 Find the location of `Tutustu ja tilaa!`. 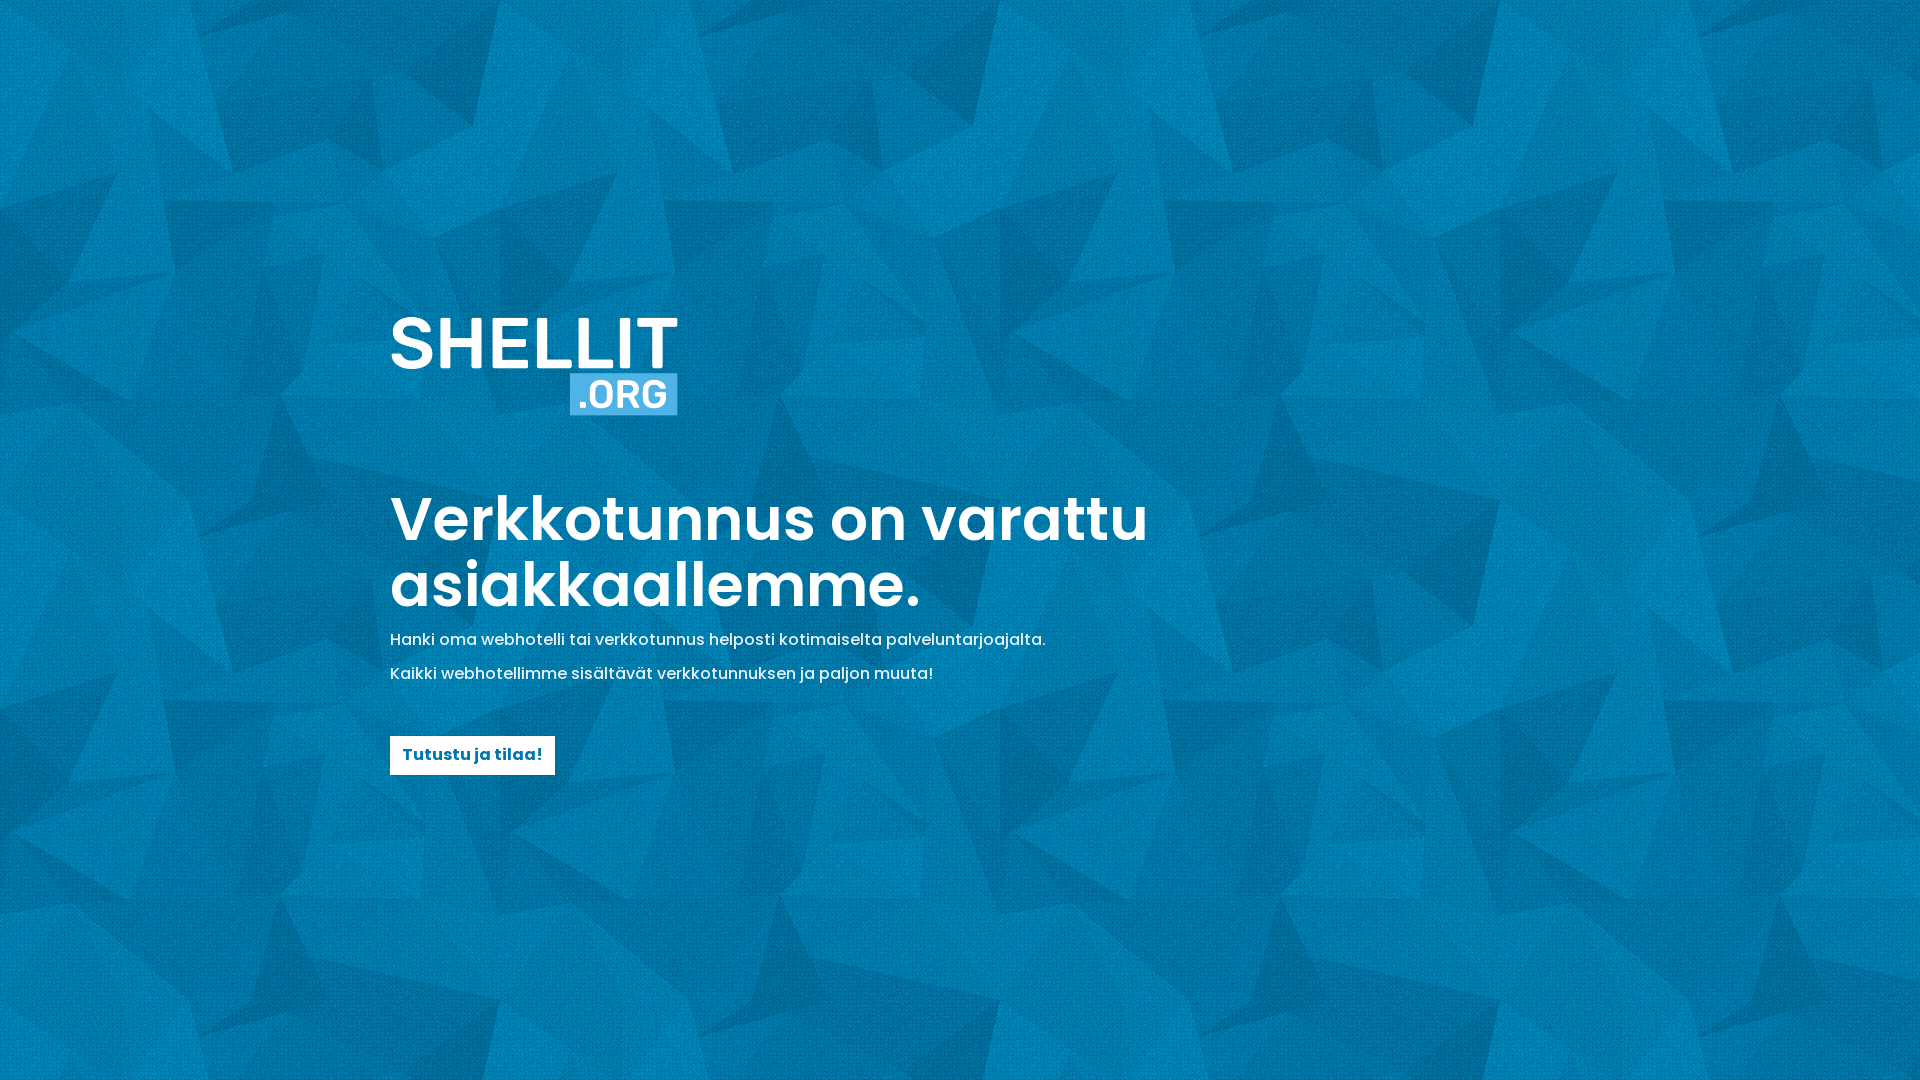

Tutustu ja tilaa! is located at coordinates (472, 756).